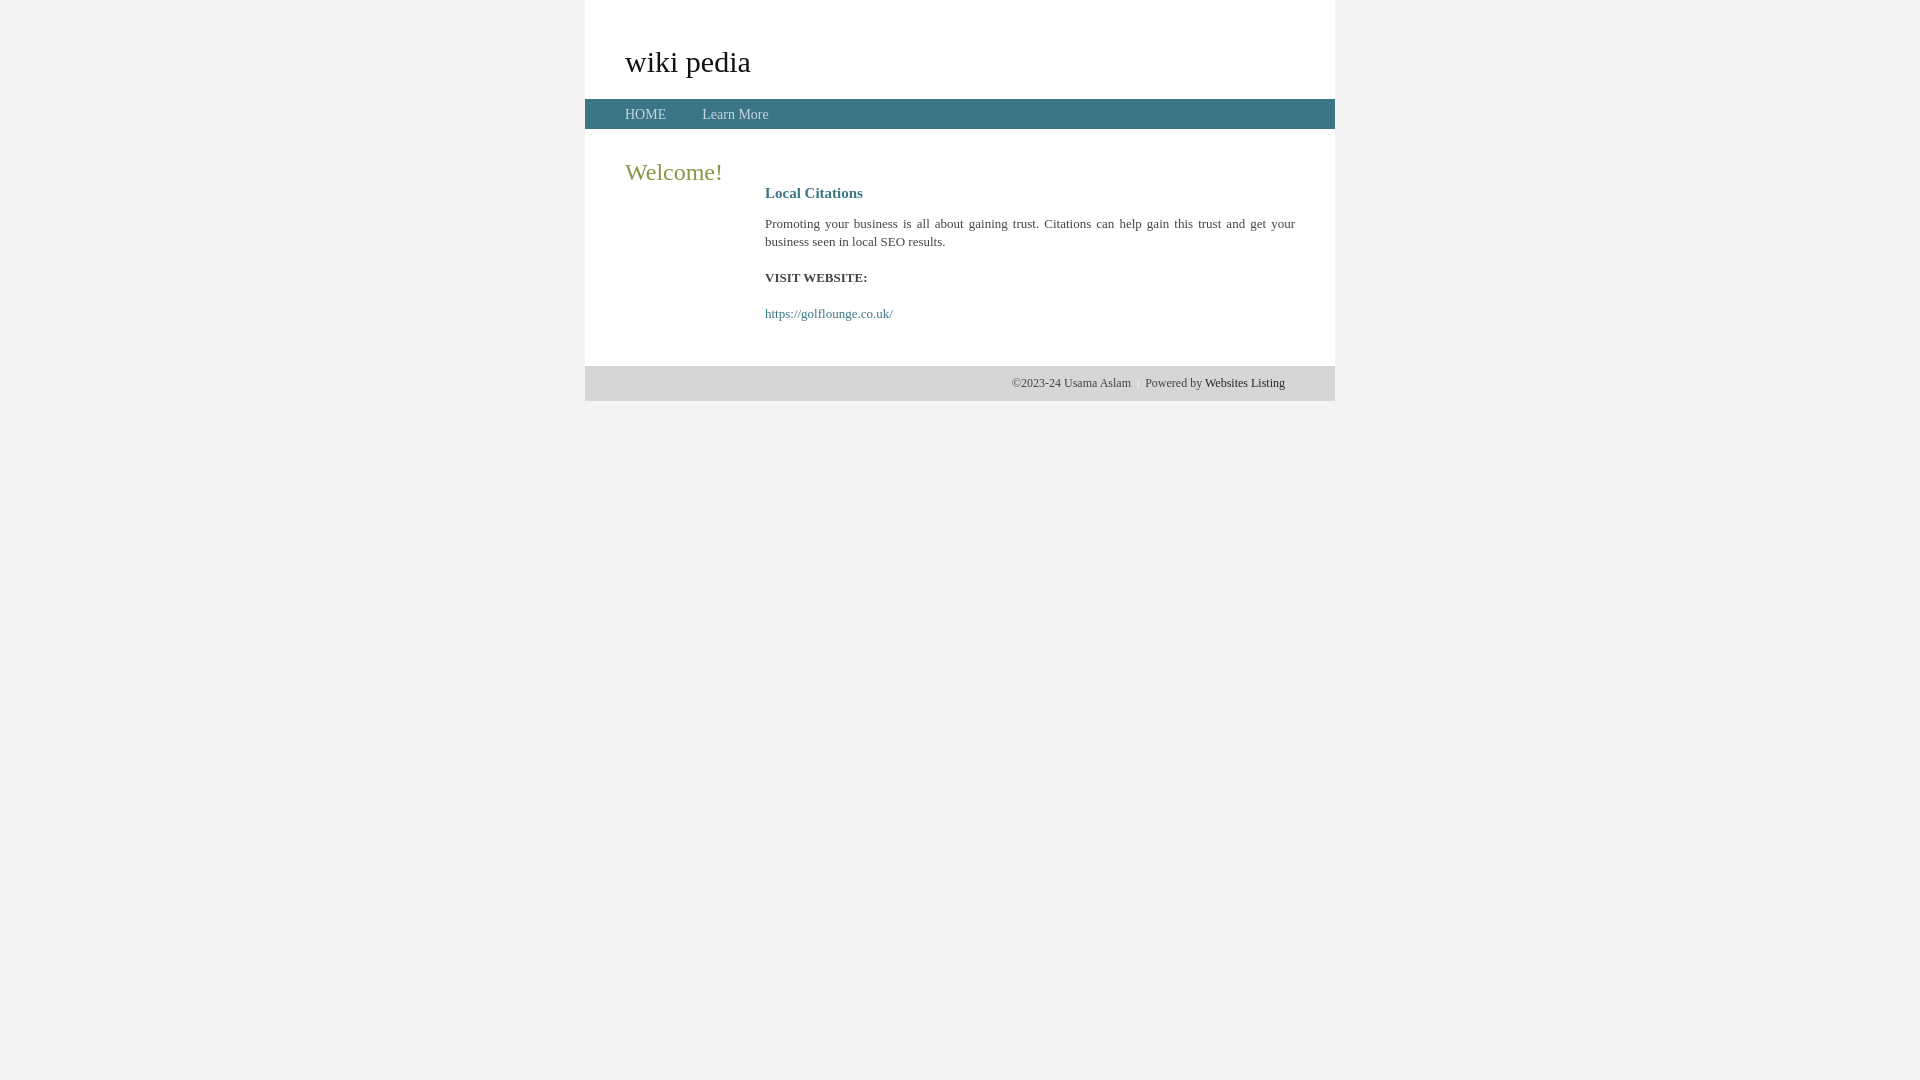 The image size is (1920, 1080). Describe the element at coordinates (735, 114) in the screenshot. I see `Learn More` at that location.